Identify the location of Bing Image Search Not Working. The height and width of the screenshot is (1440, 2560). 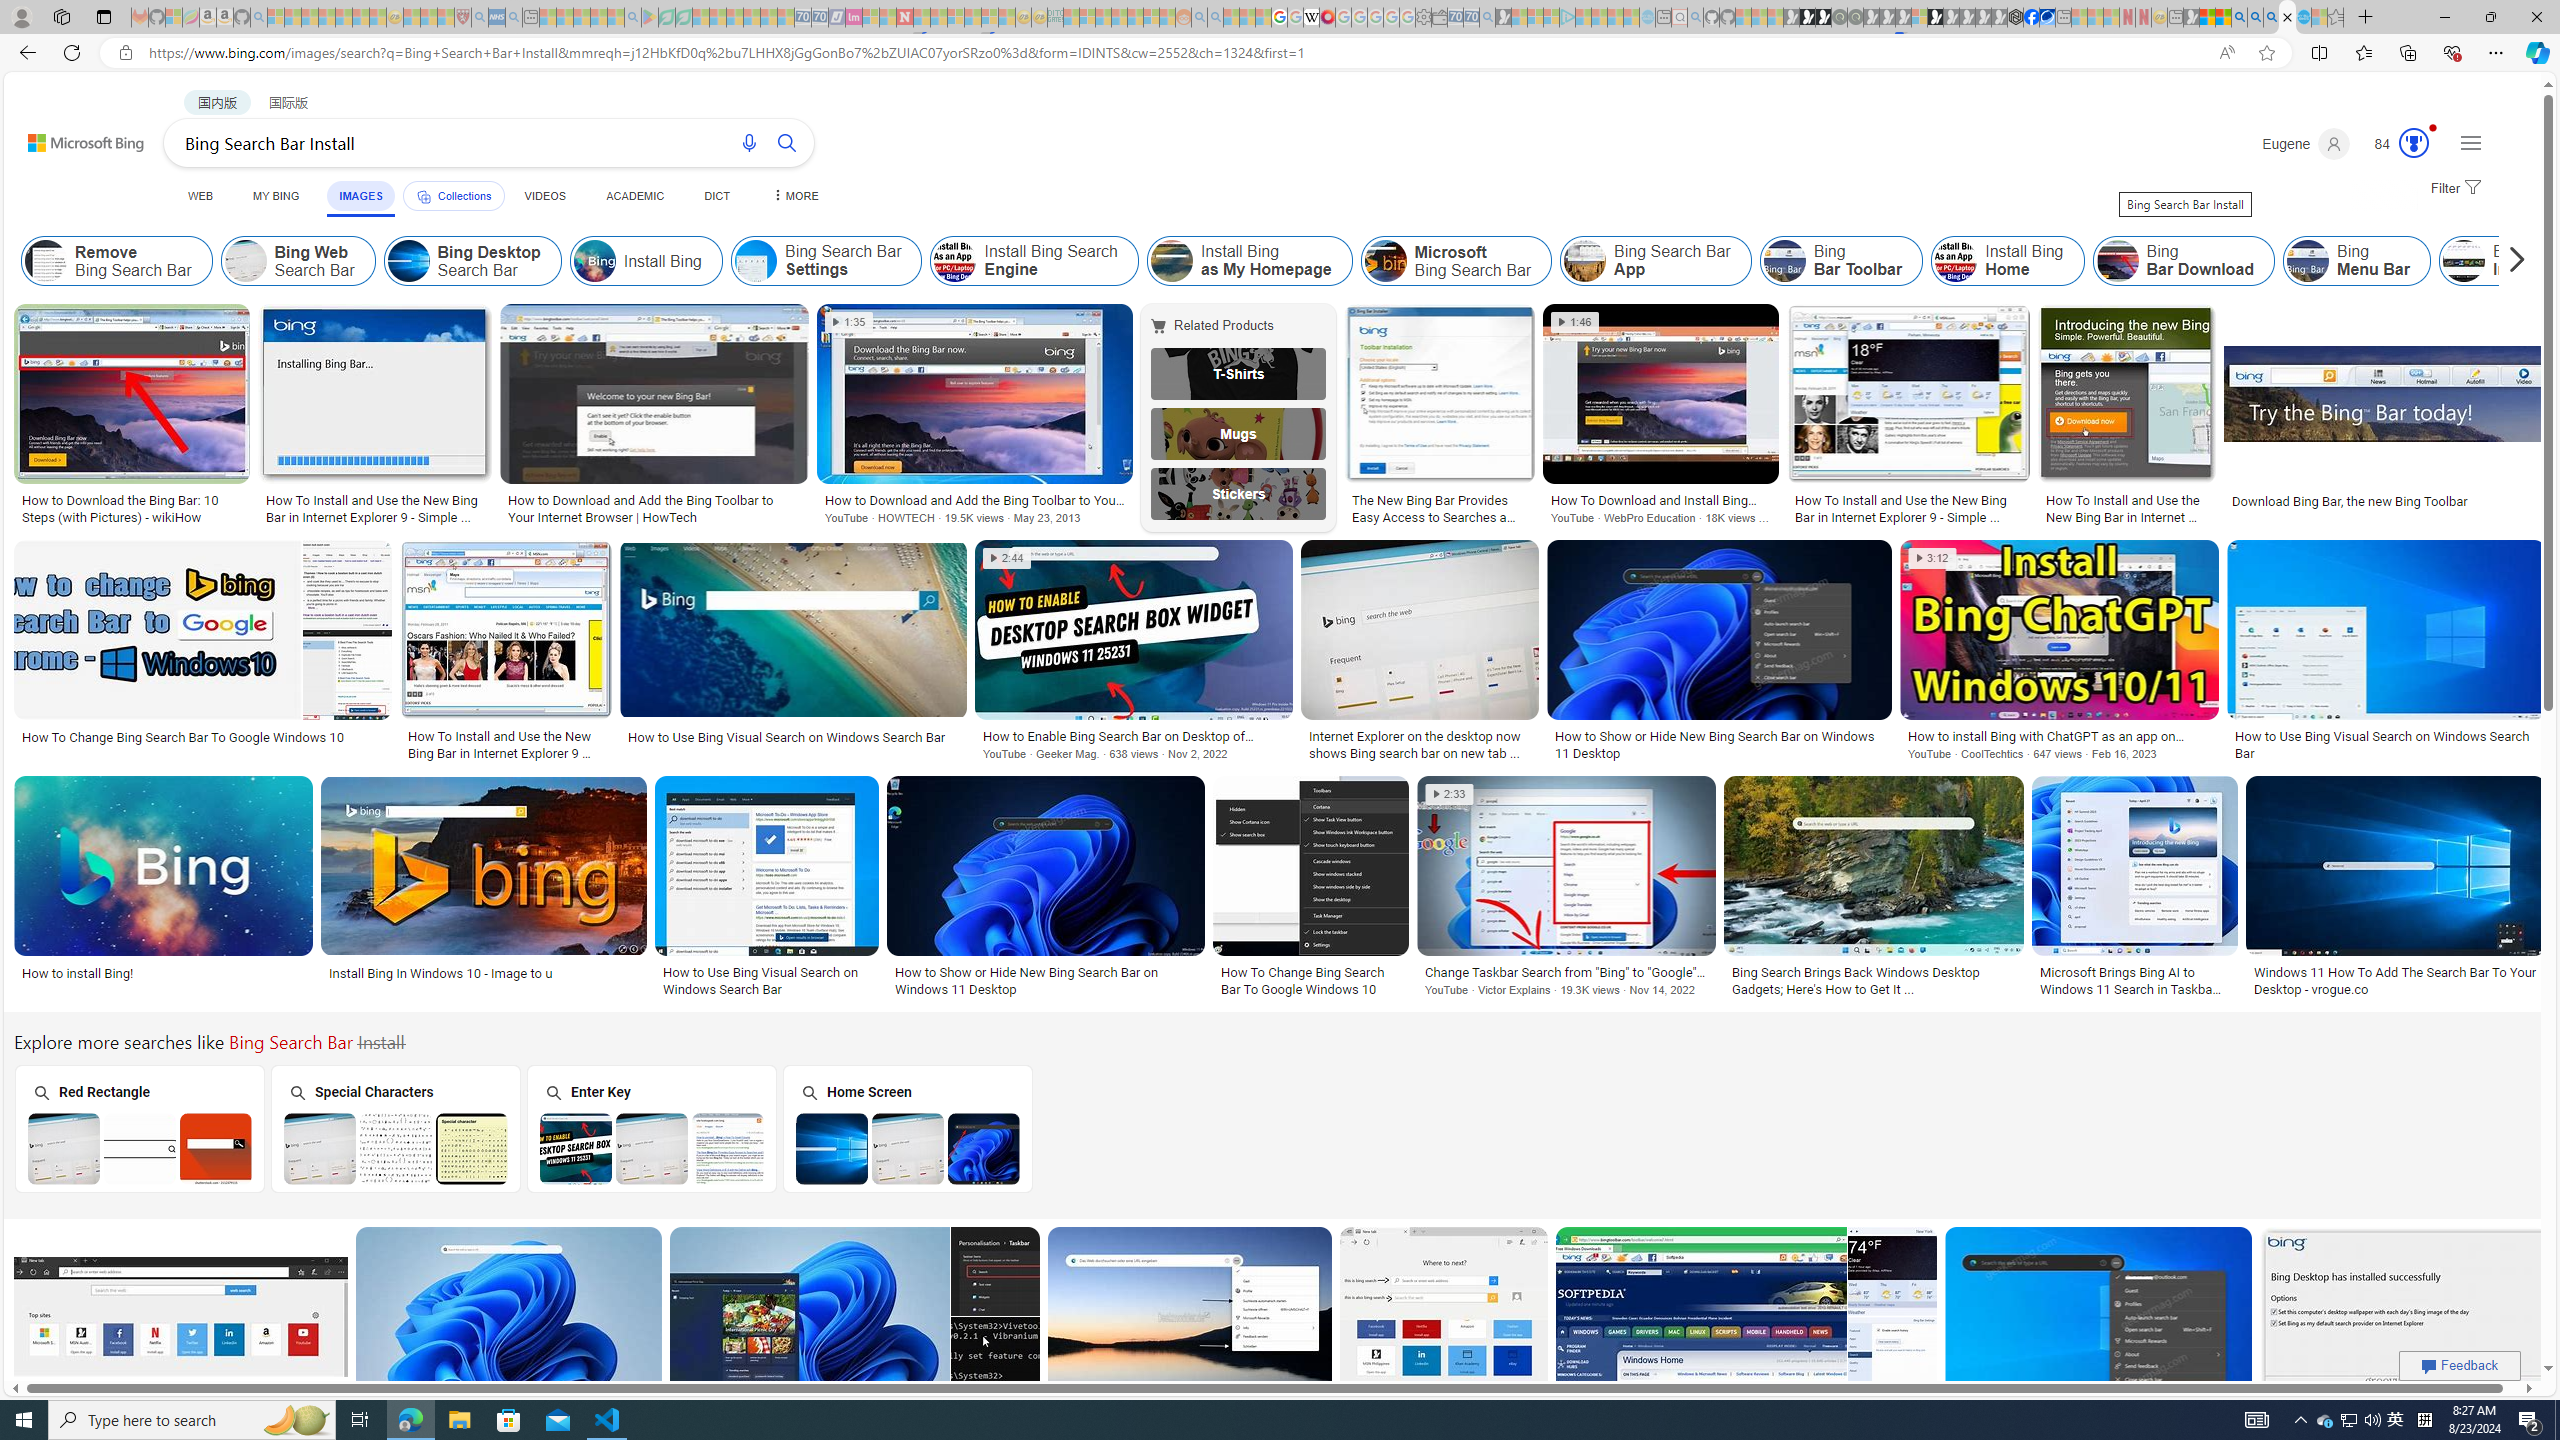
(2578, 261).